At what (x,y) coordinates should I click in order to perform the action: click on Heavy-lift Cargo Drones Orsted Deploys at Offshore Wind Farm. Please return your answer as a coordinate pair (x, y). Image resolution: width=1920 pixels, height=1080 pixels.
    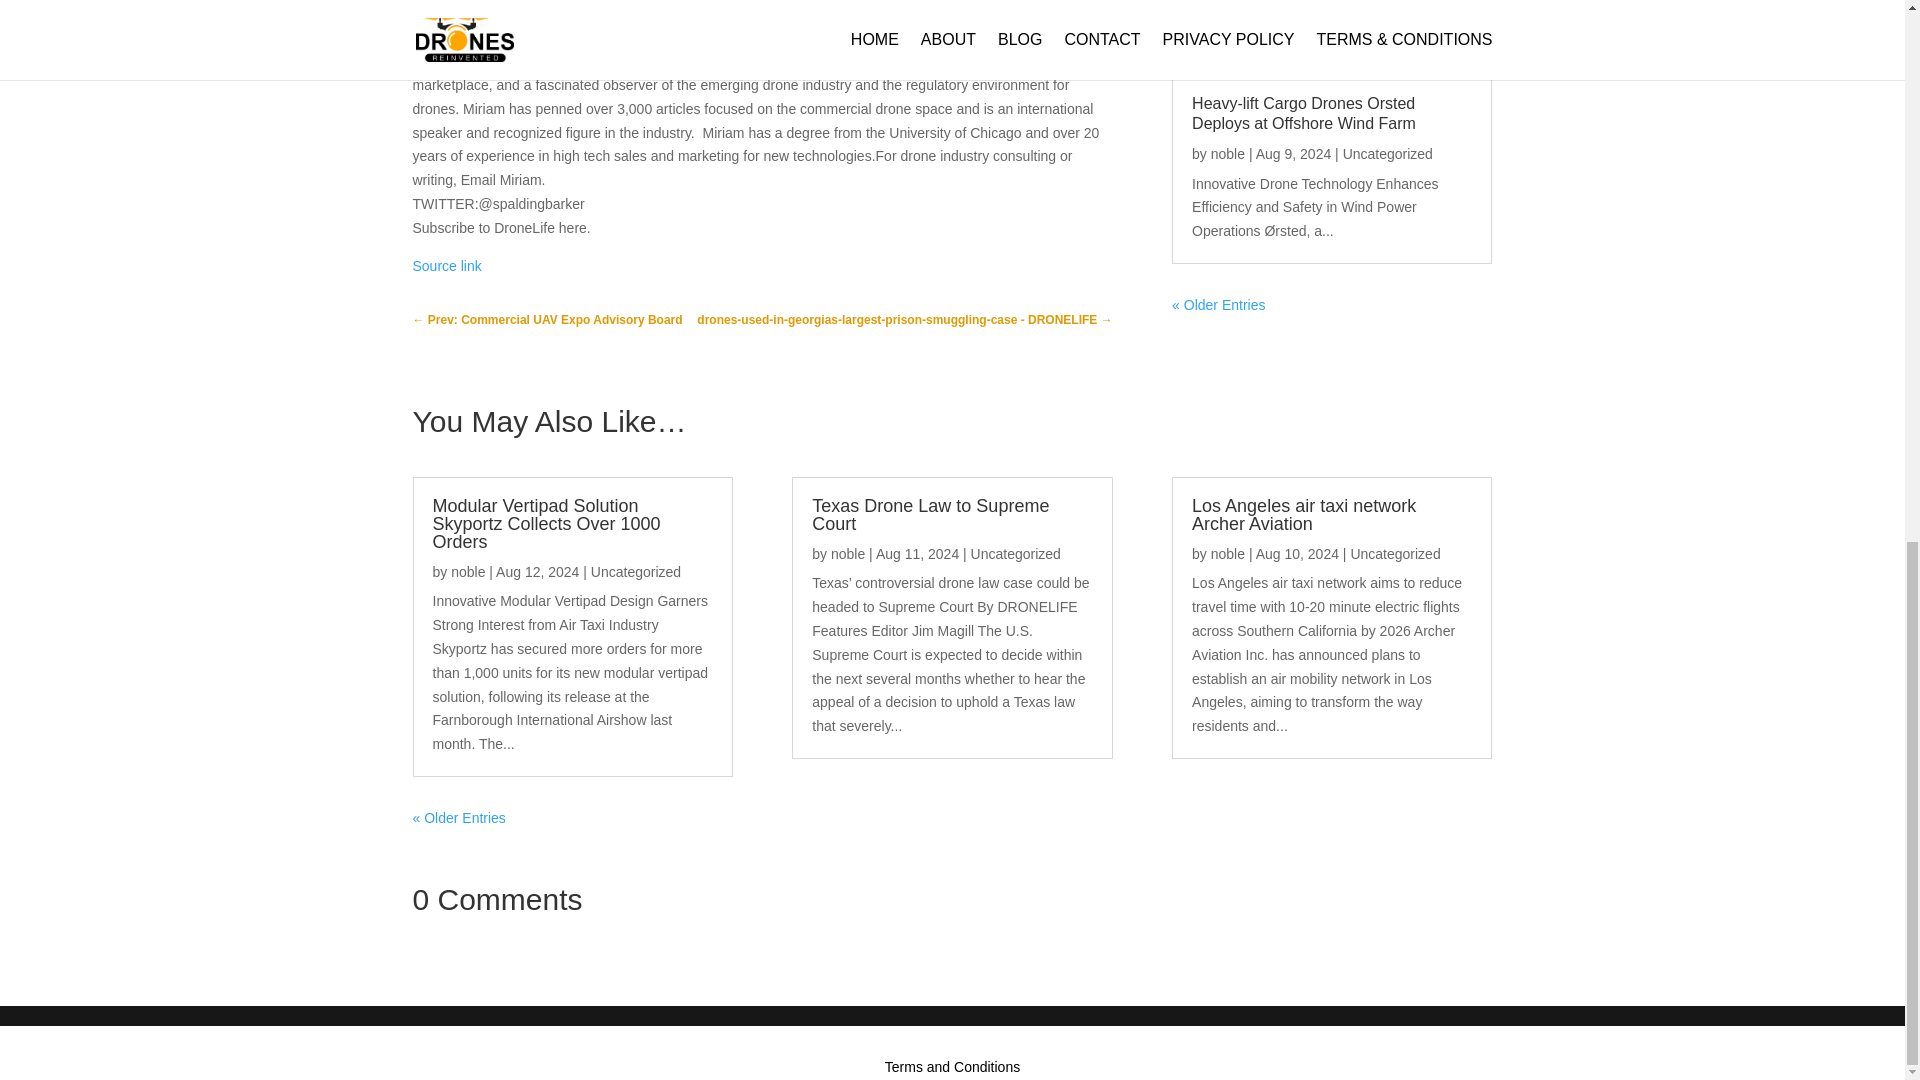
    Looking at the image, I should click on (1304, 112).